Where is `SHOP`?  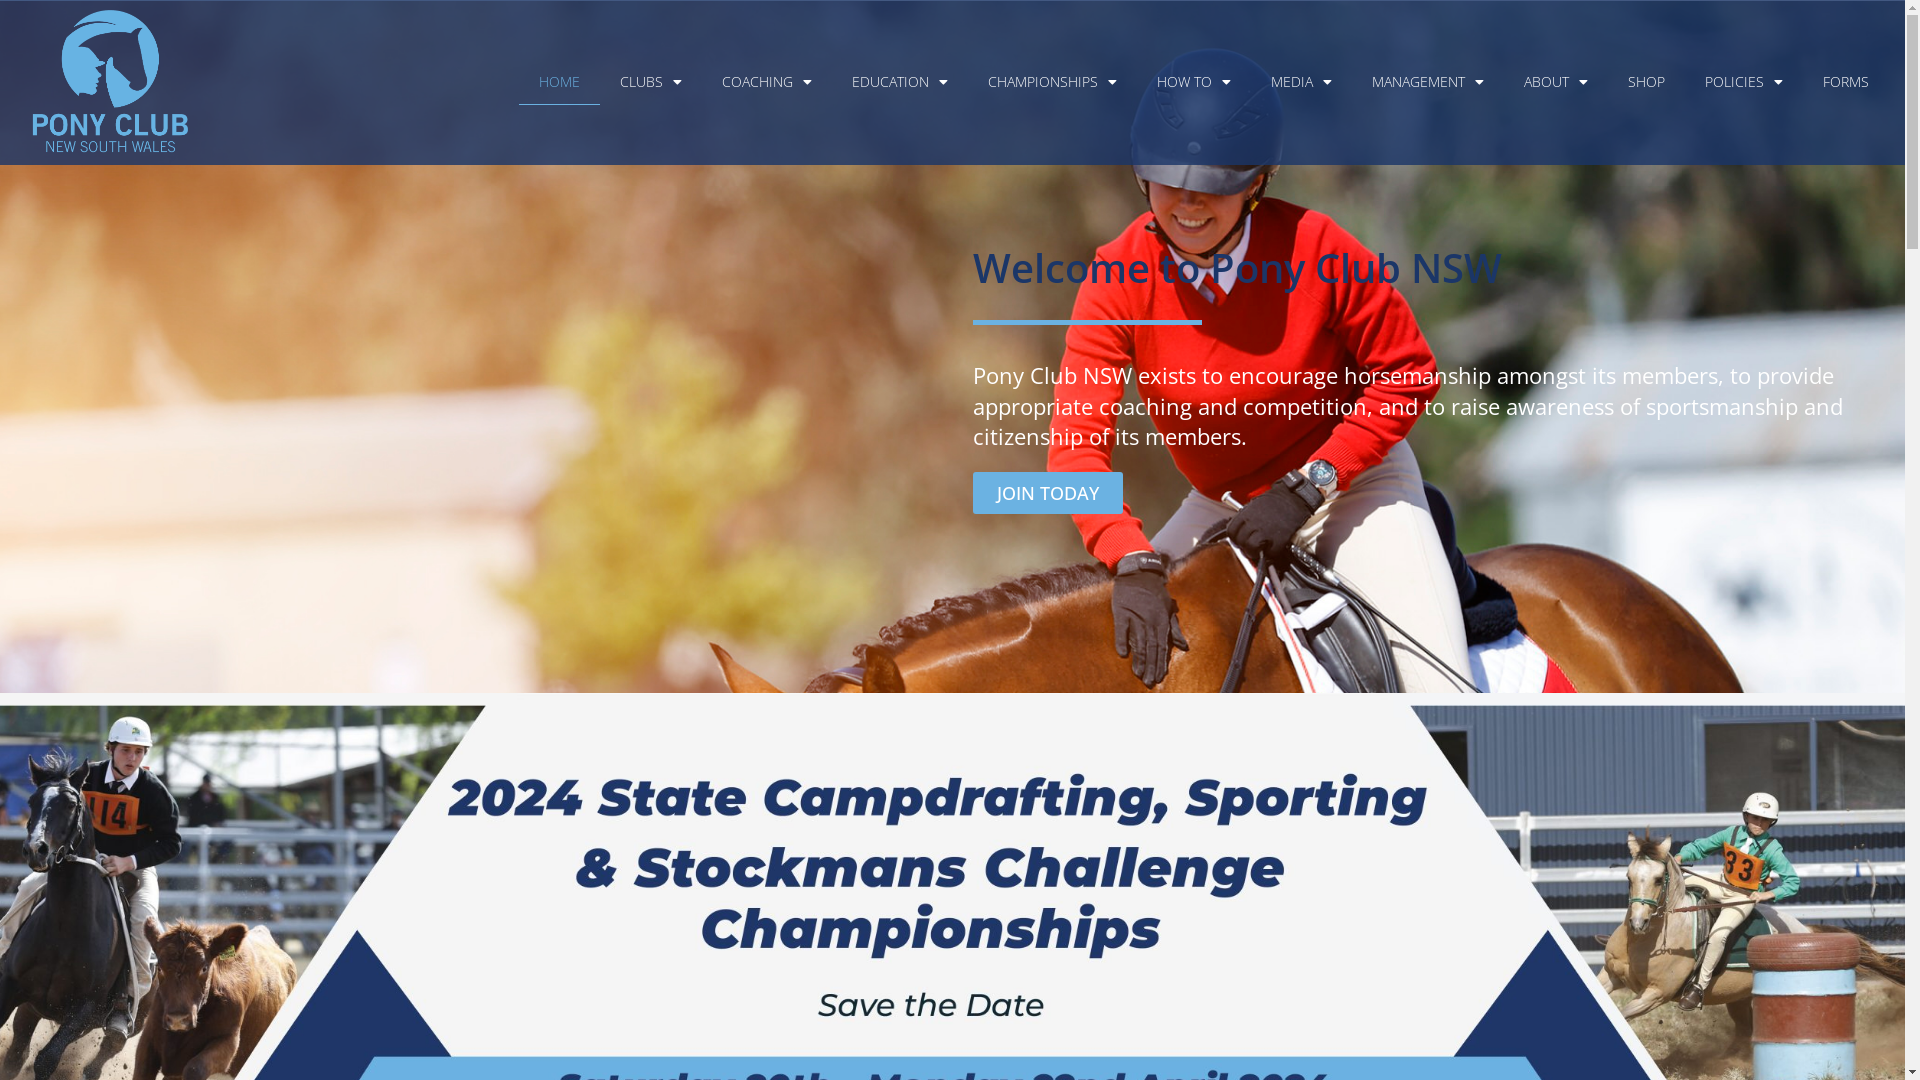 SHOP is located at coordinates (1646, 82).